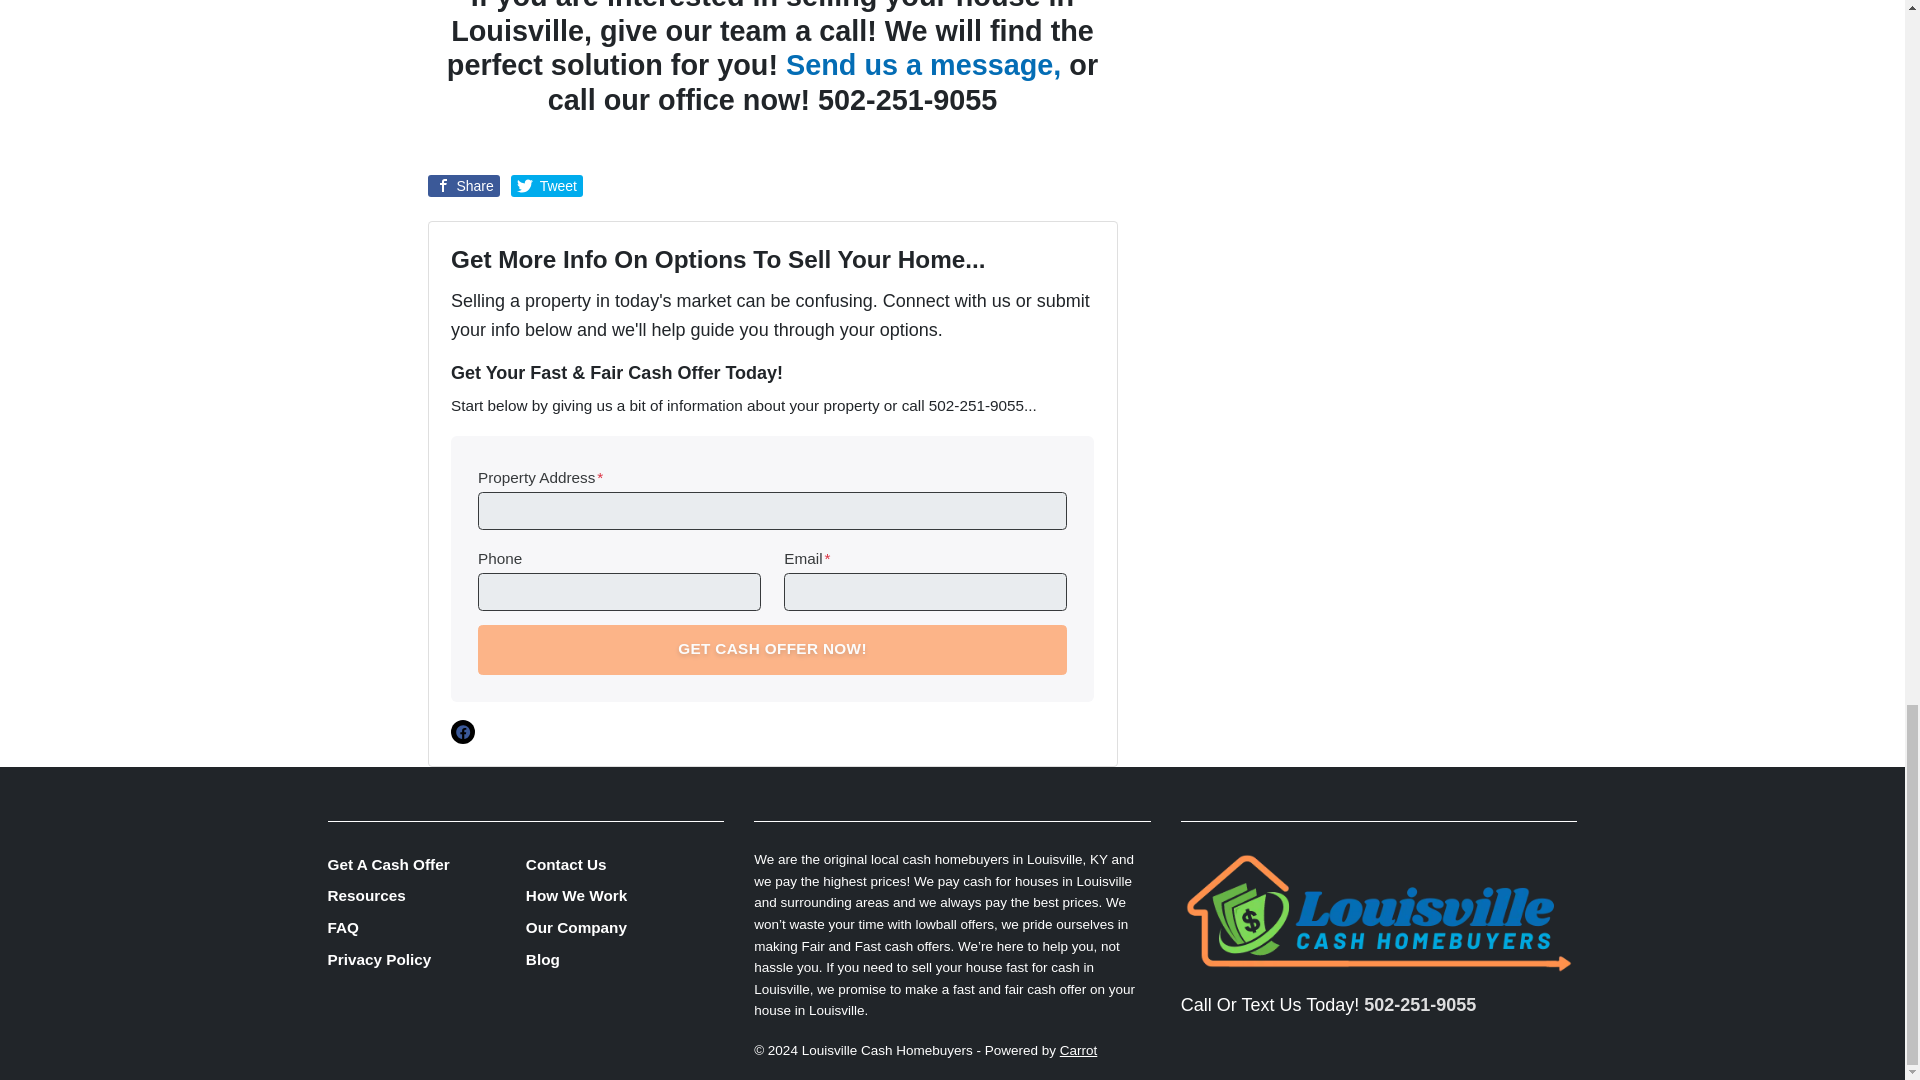 The width and height of the screenshot is (1920, 1080). Describe the element at coordinates (427, 960) in the screenshot. I see `Privacy Policy` at that location.